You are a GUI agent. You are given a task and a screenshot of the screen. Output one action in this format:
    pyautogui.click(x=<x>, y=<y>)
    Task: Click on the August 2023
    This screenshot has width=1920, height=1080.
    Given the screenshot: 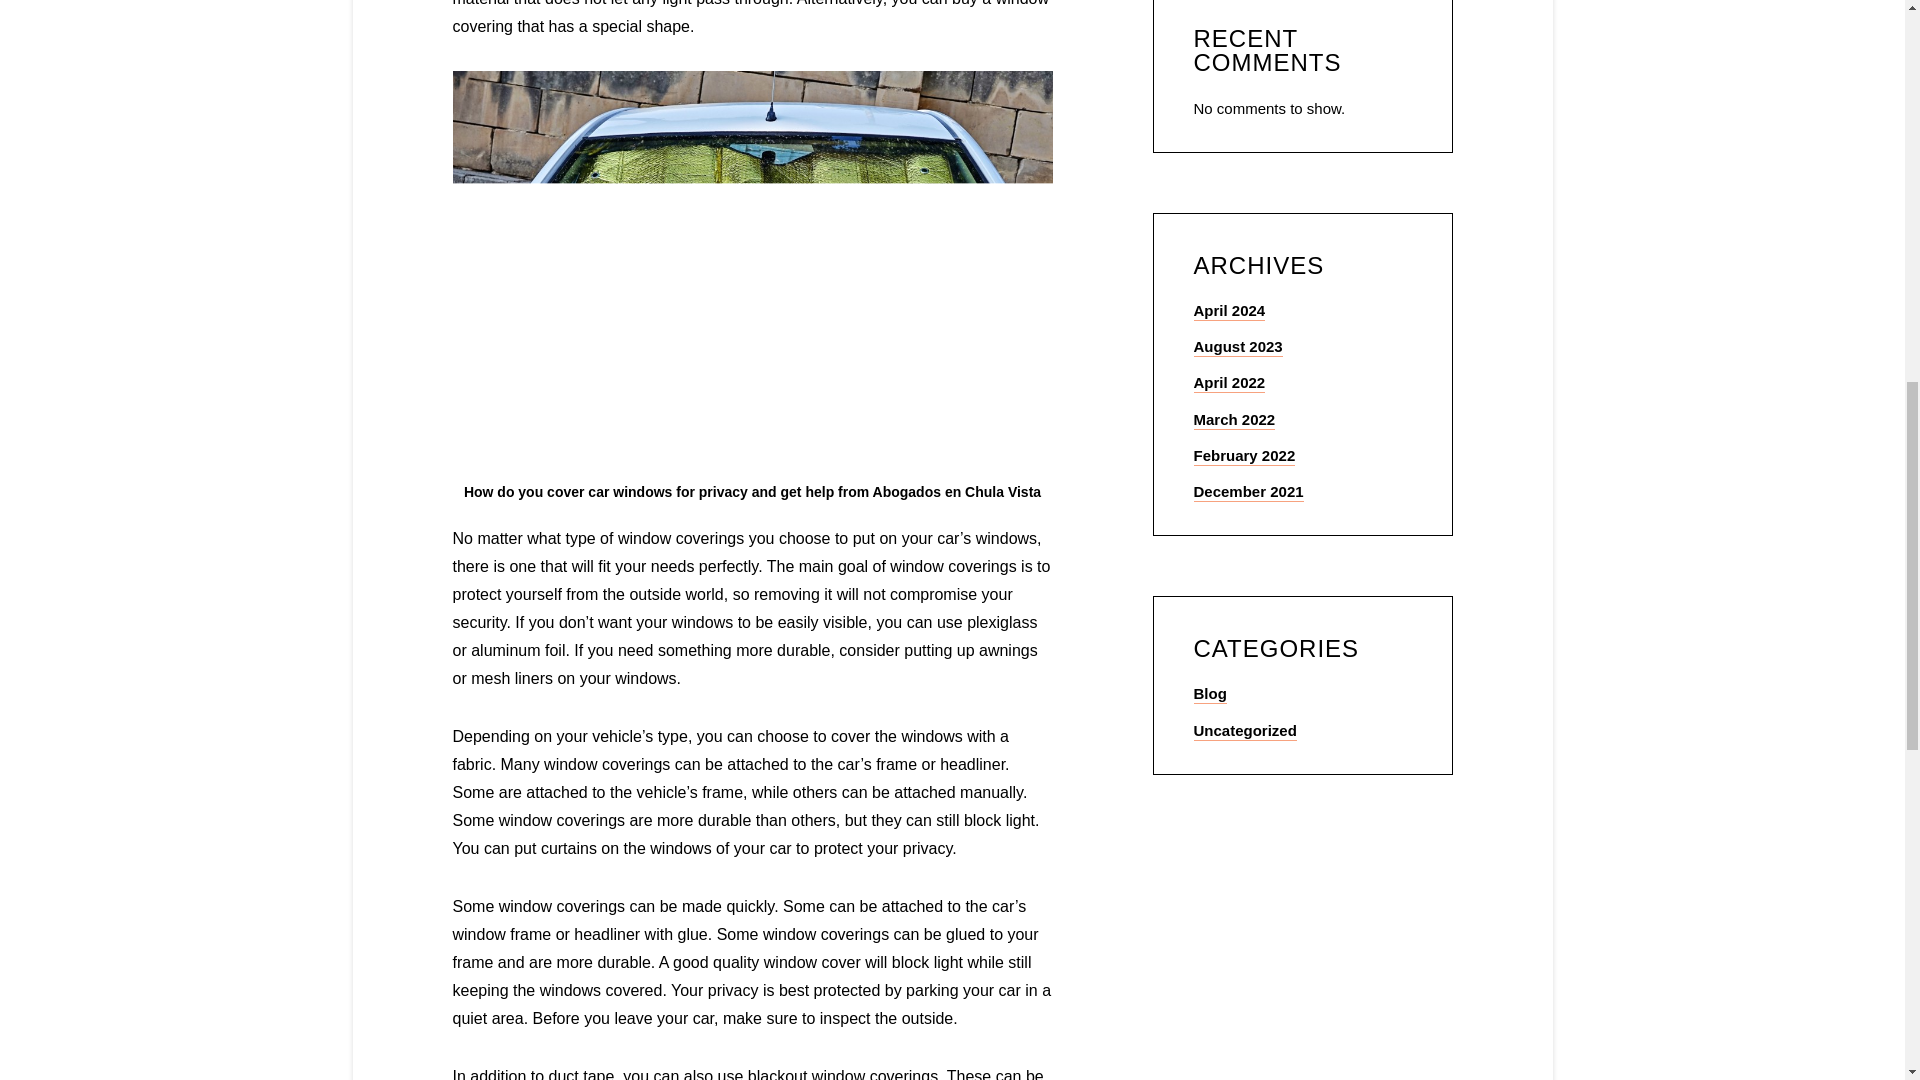 What is the action you would take?
    pyautogui.click(x=1238, y=348)
    